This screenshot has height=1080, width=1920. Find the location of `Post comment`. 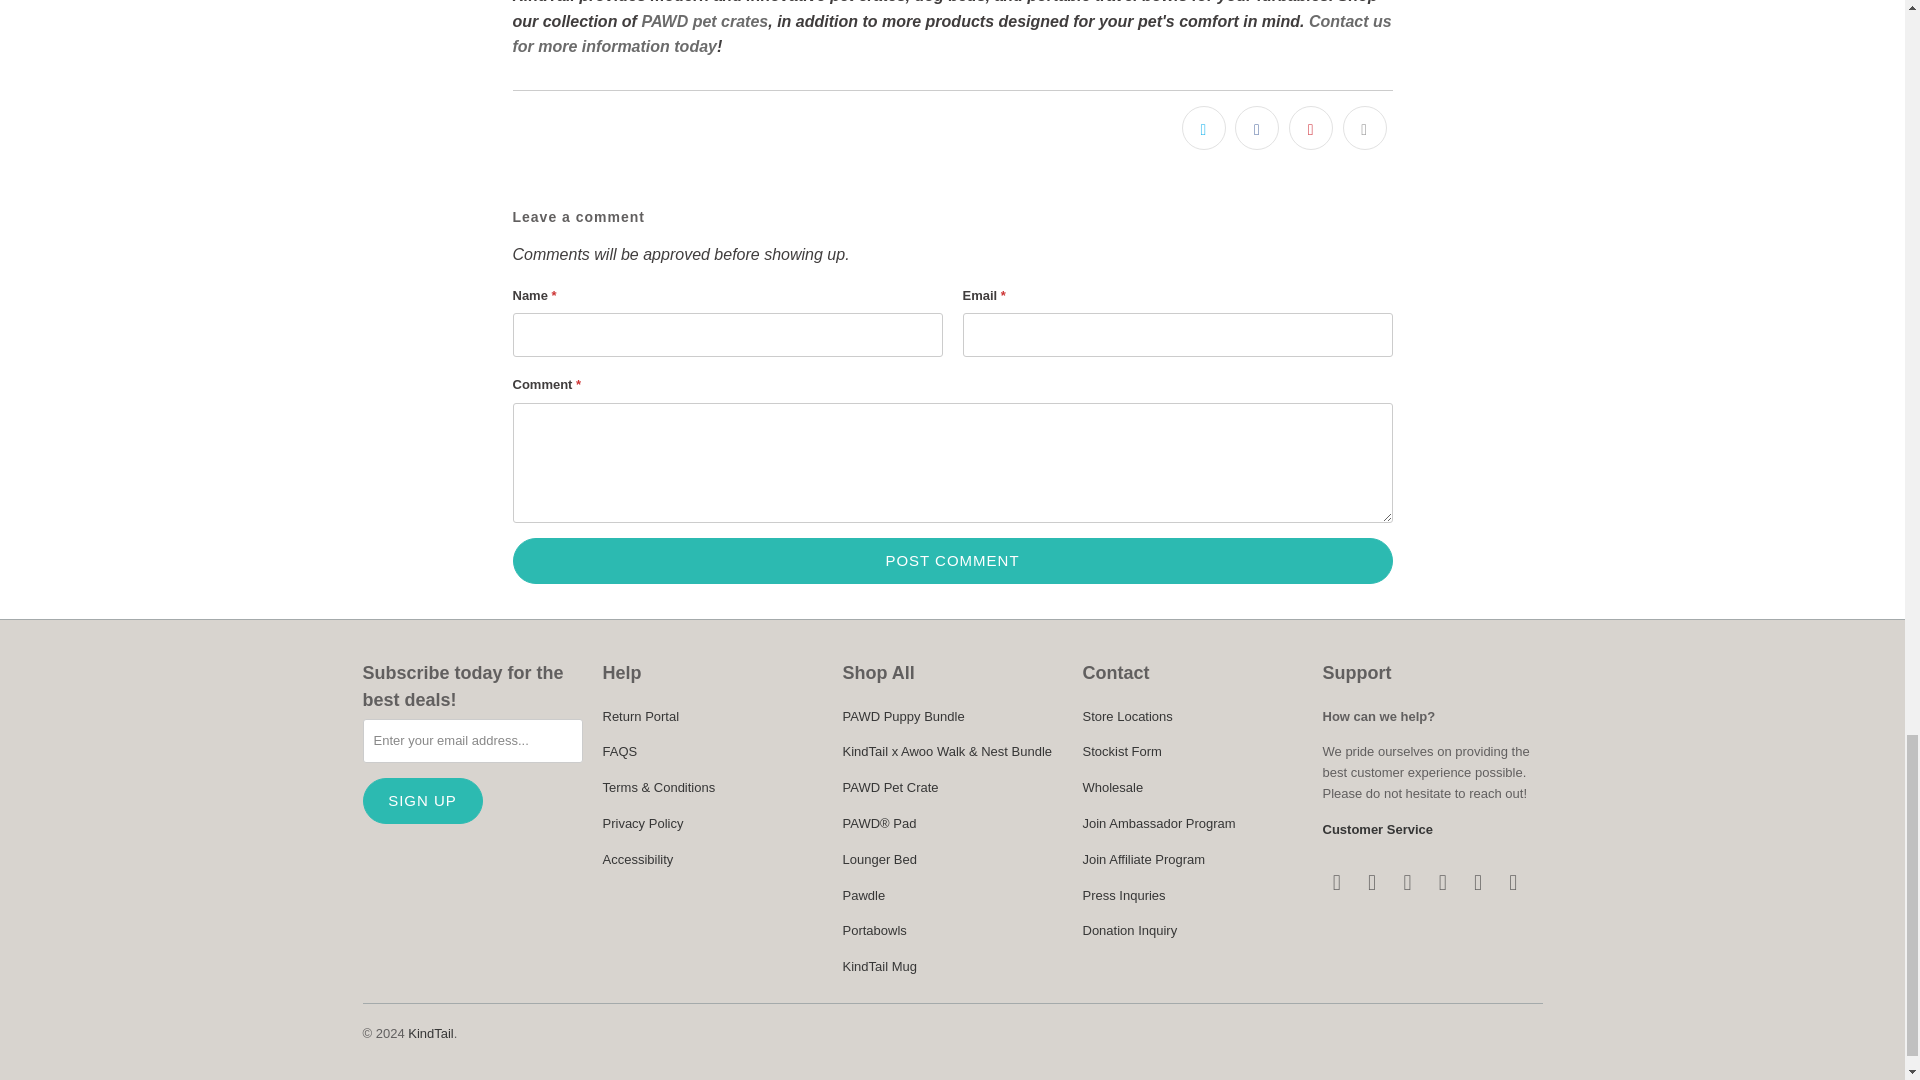

Post comment is located at coordinates (952, 560).